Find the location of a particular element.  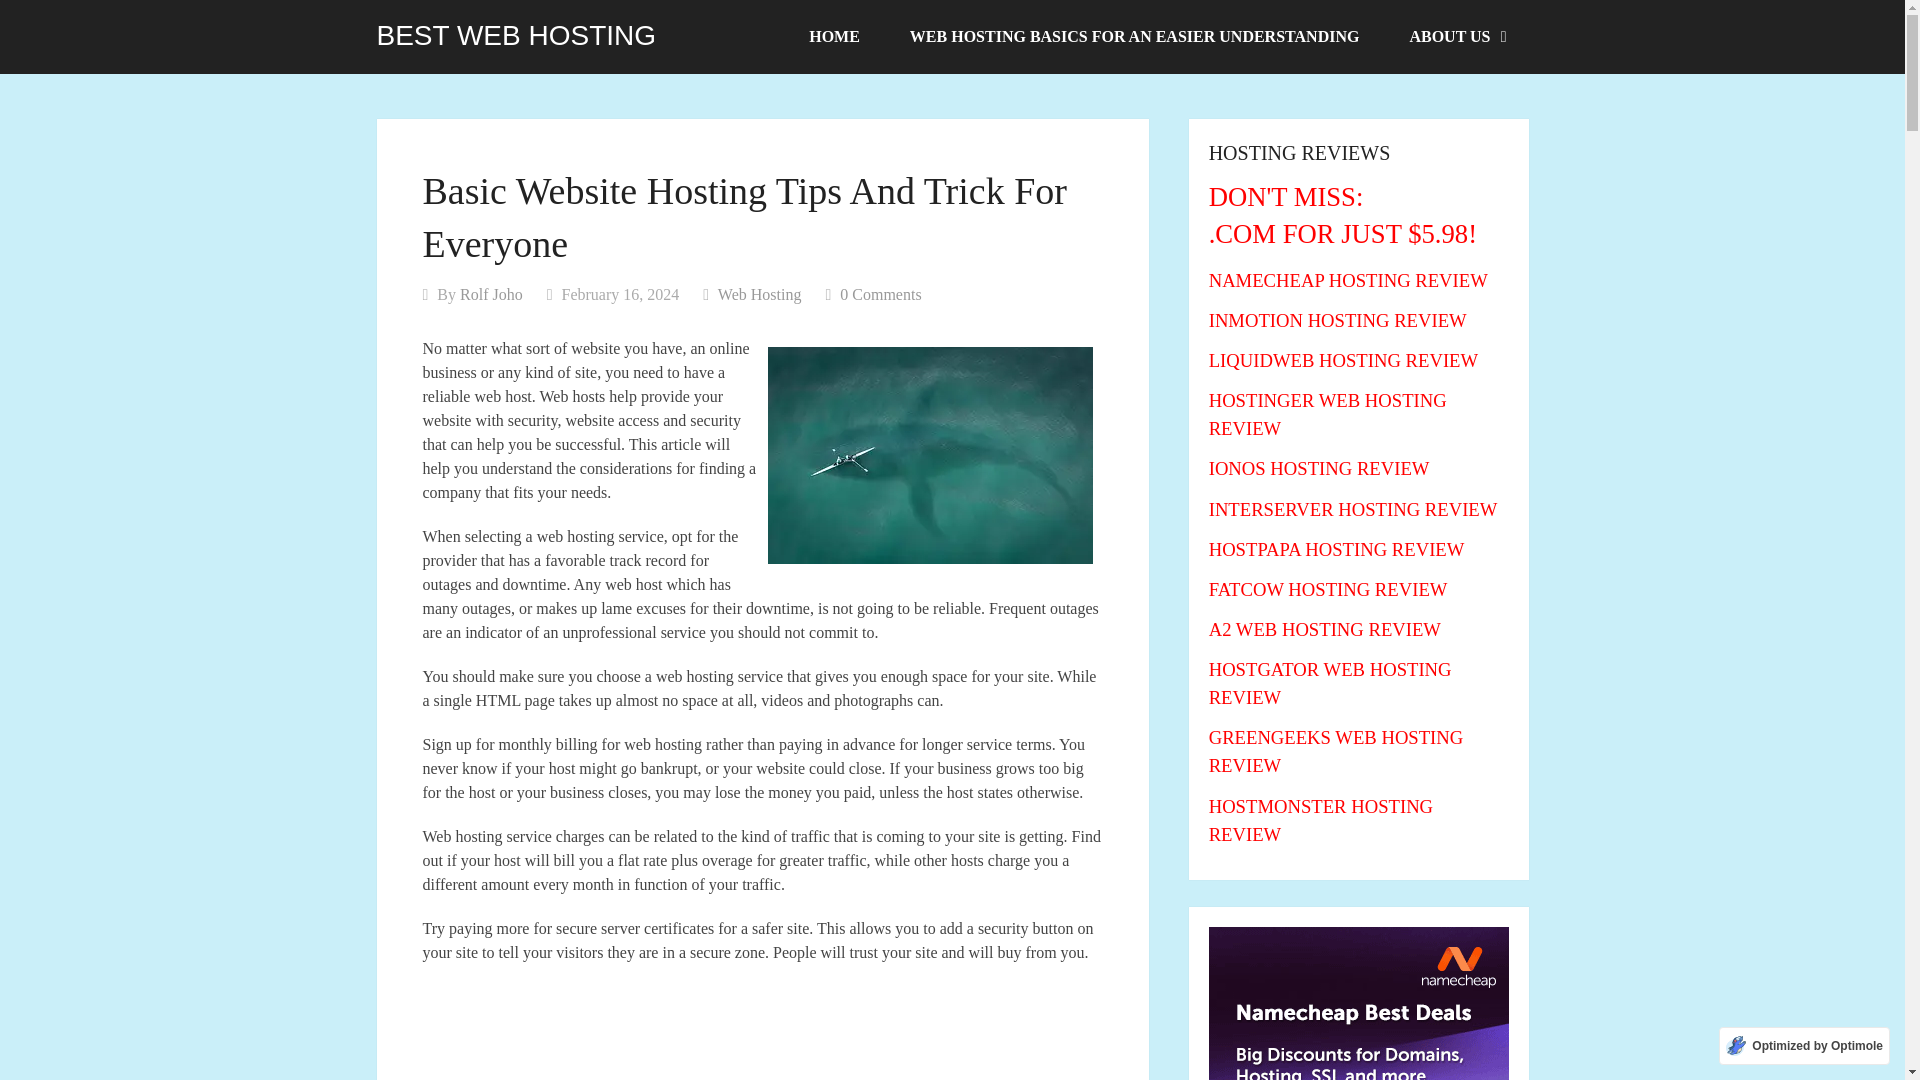

IONOS HOSTING REVIEW is located at coordinates (1320, 468).